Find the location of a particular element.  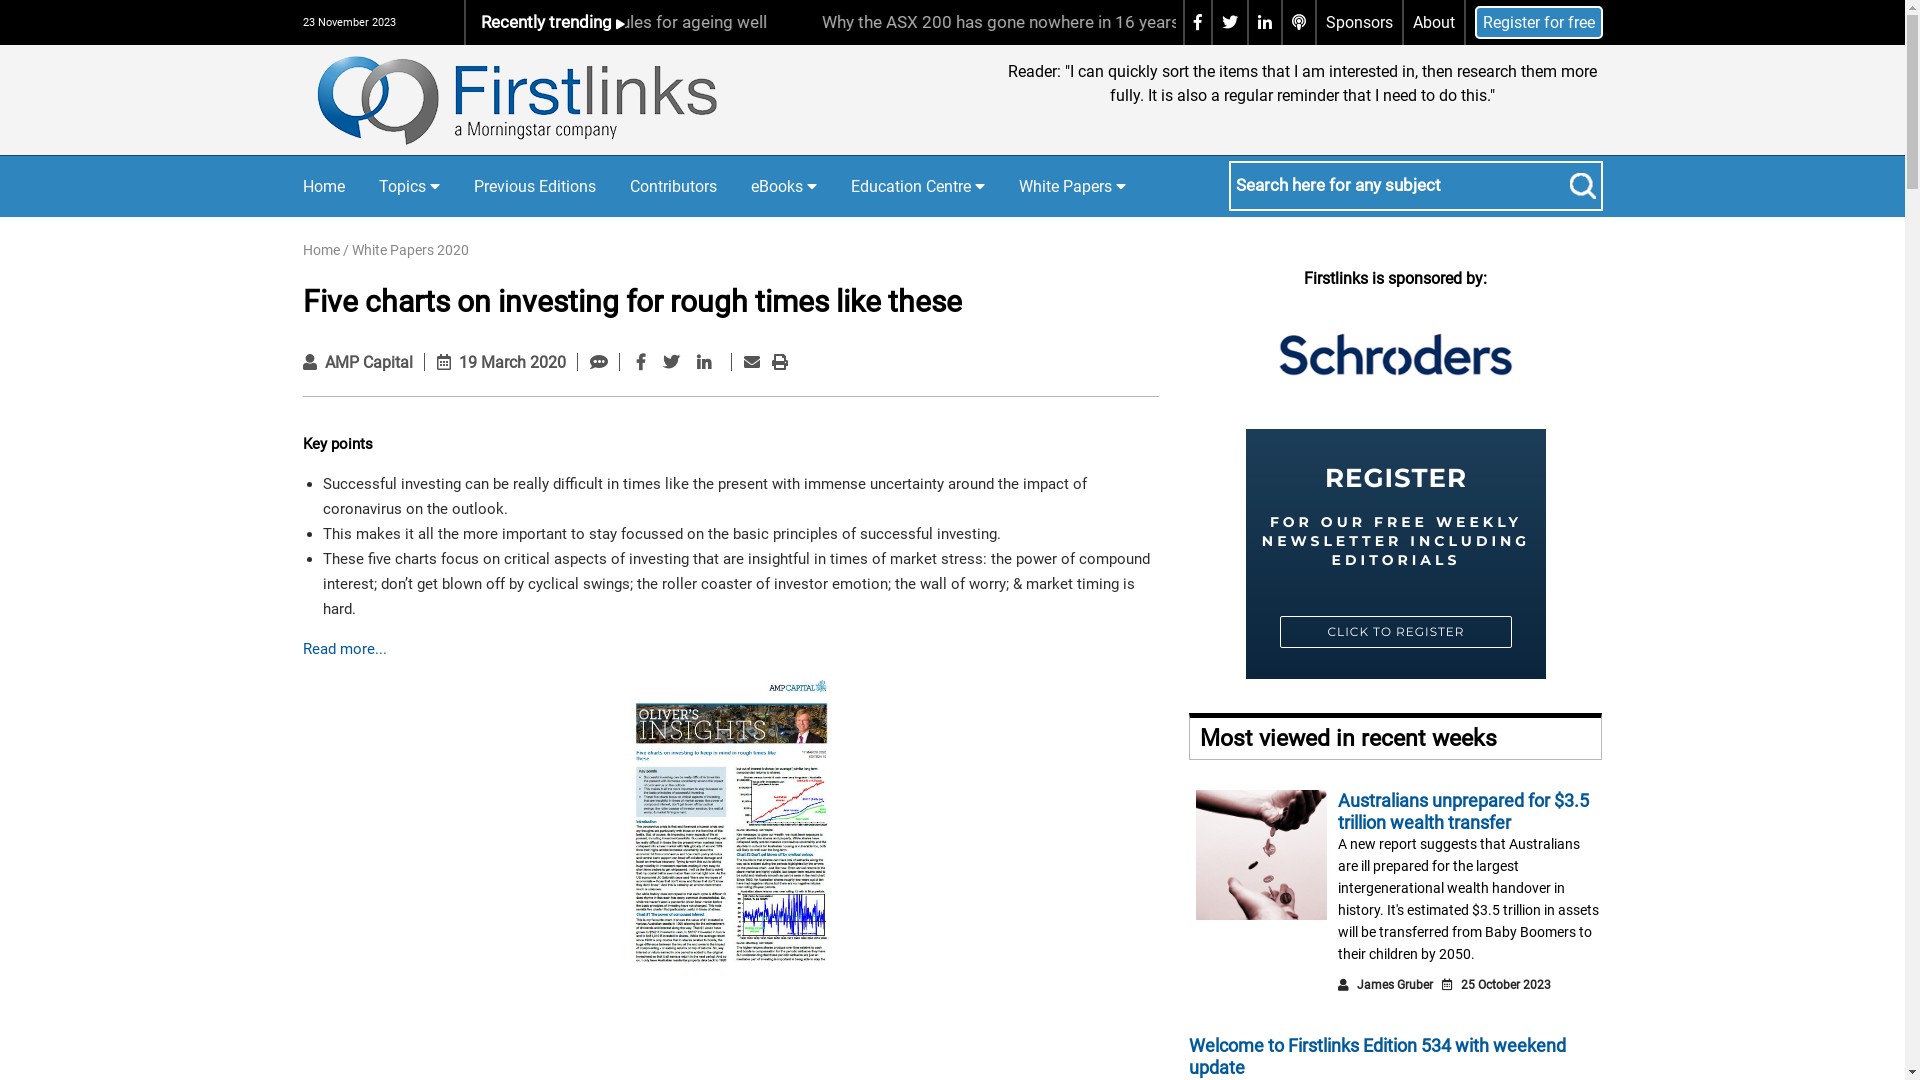

18 rules for ageing well is located at coordinates (1044, 22).